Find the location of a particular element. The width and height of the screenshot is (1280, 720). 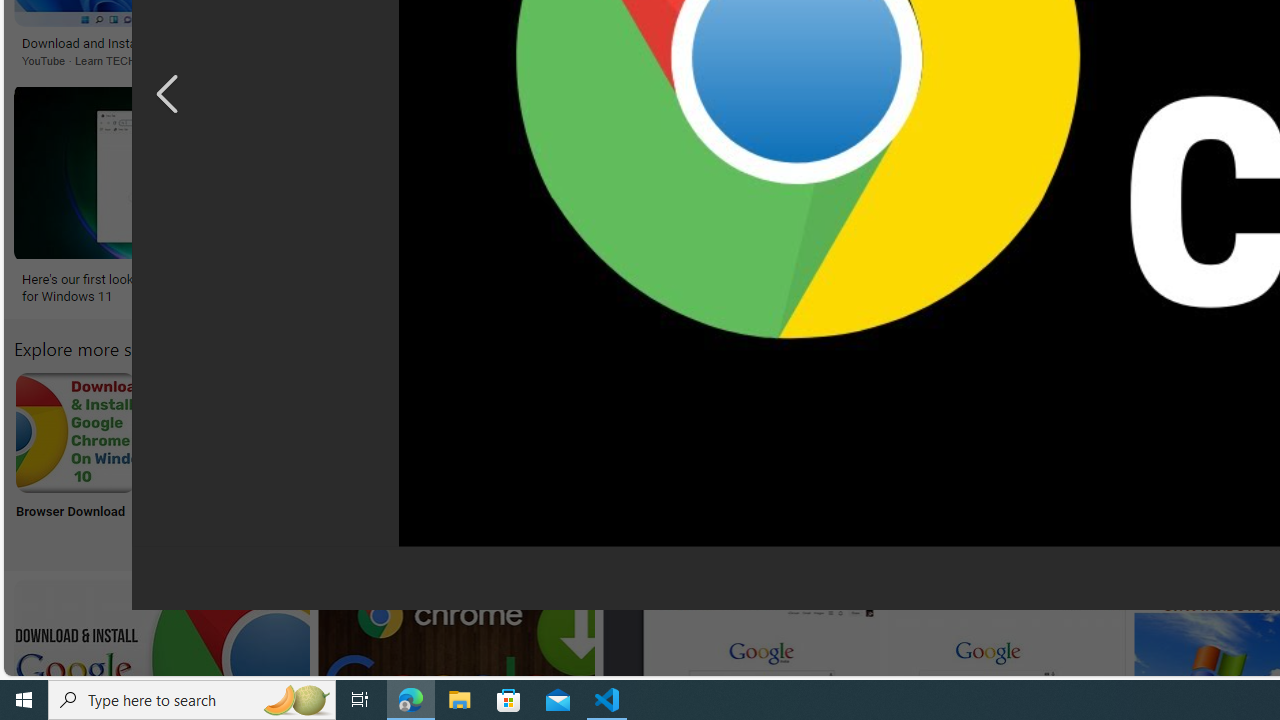

Chrome Color PNG is located at coordinates (1132, 432).